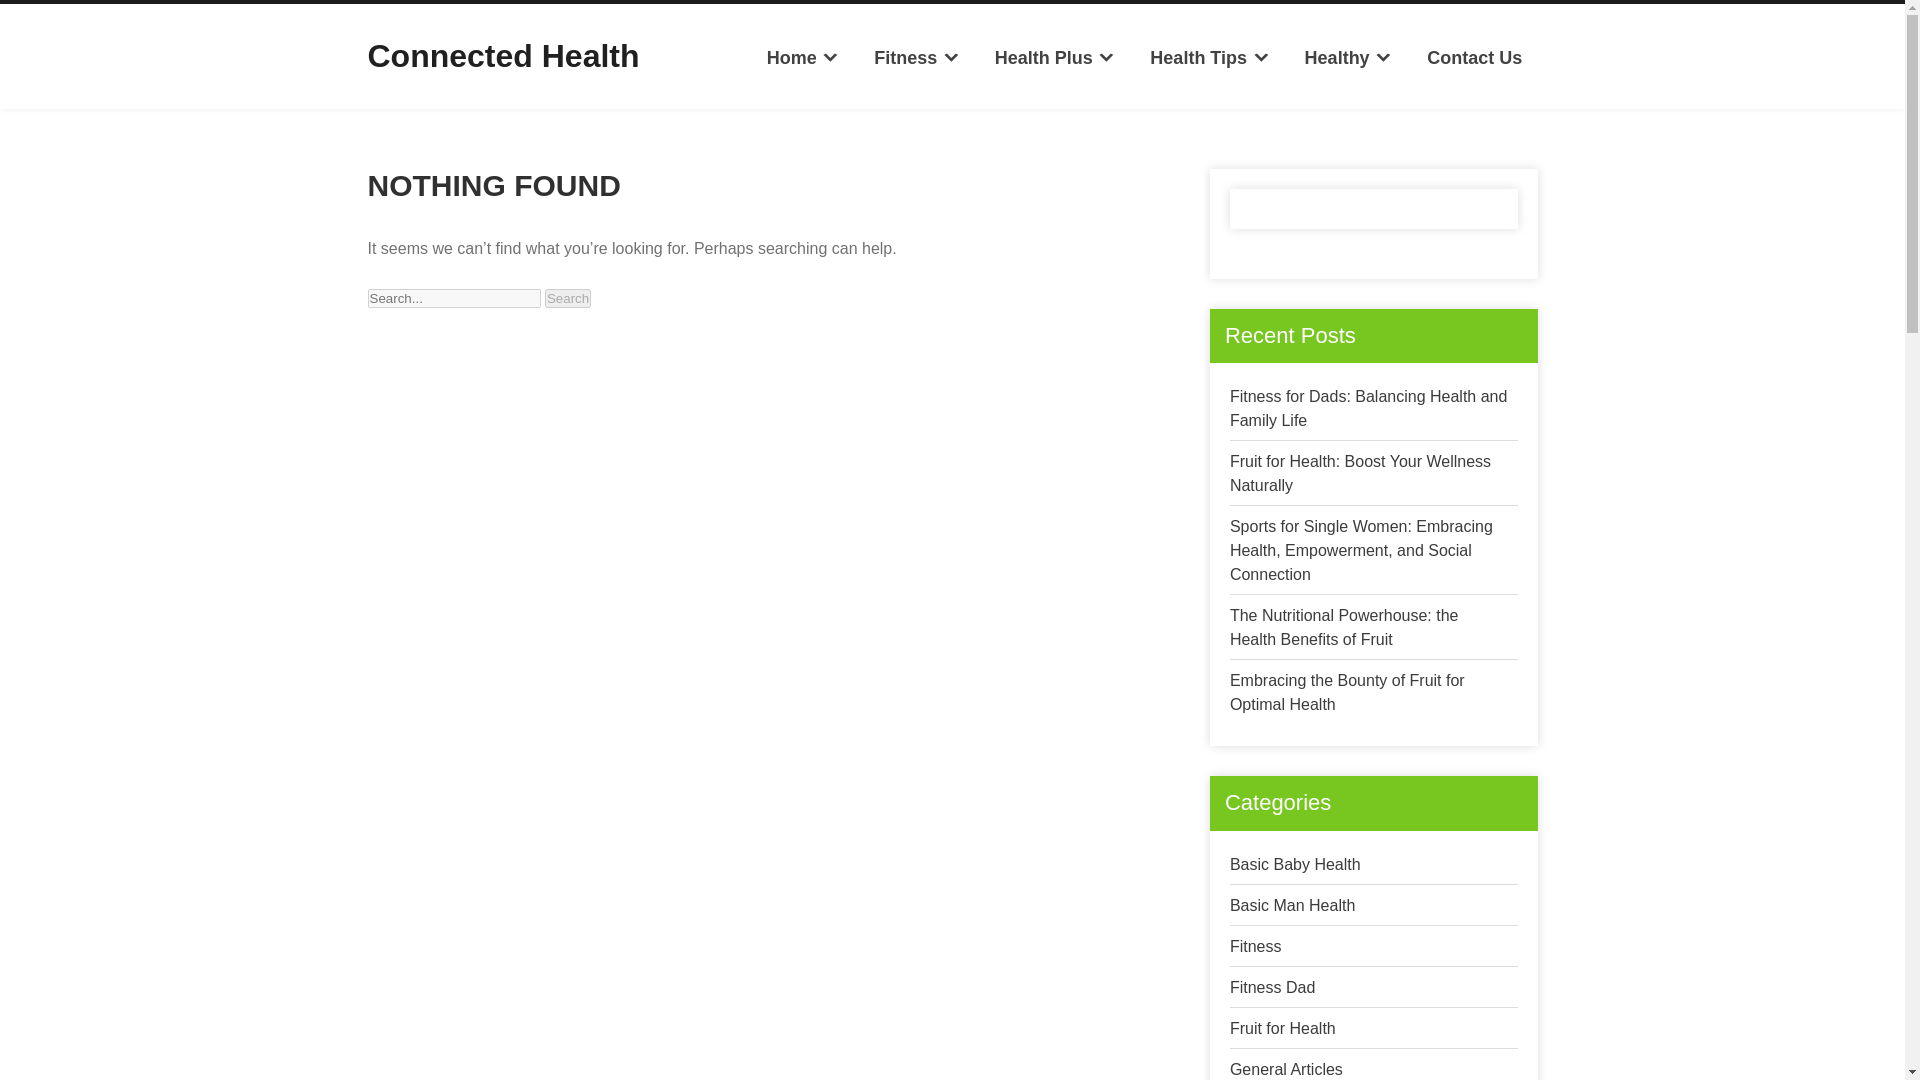 The image size is (1920, 1080). Describe the element at coordinates (504, 56) in the screenshot. I see `Connected Health` at that location.